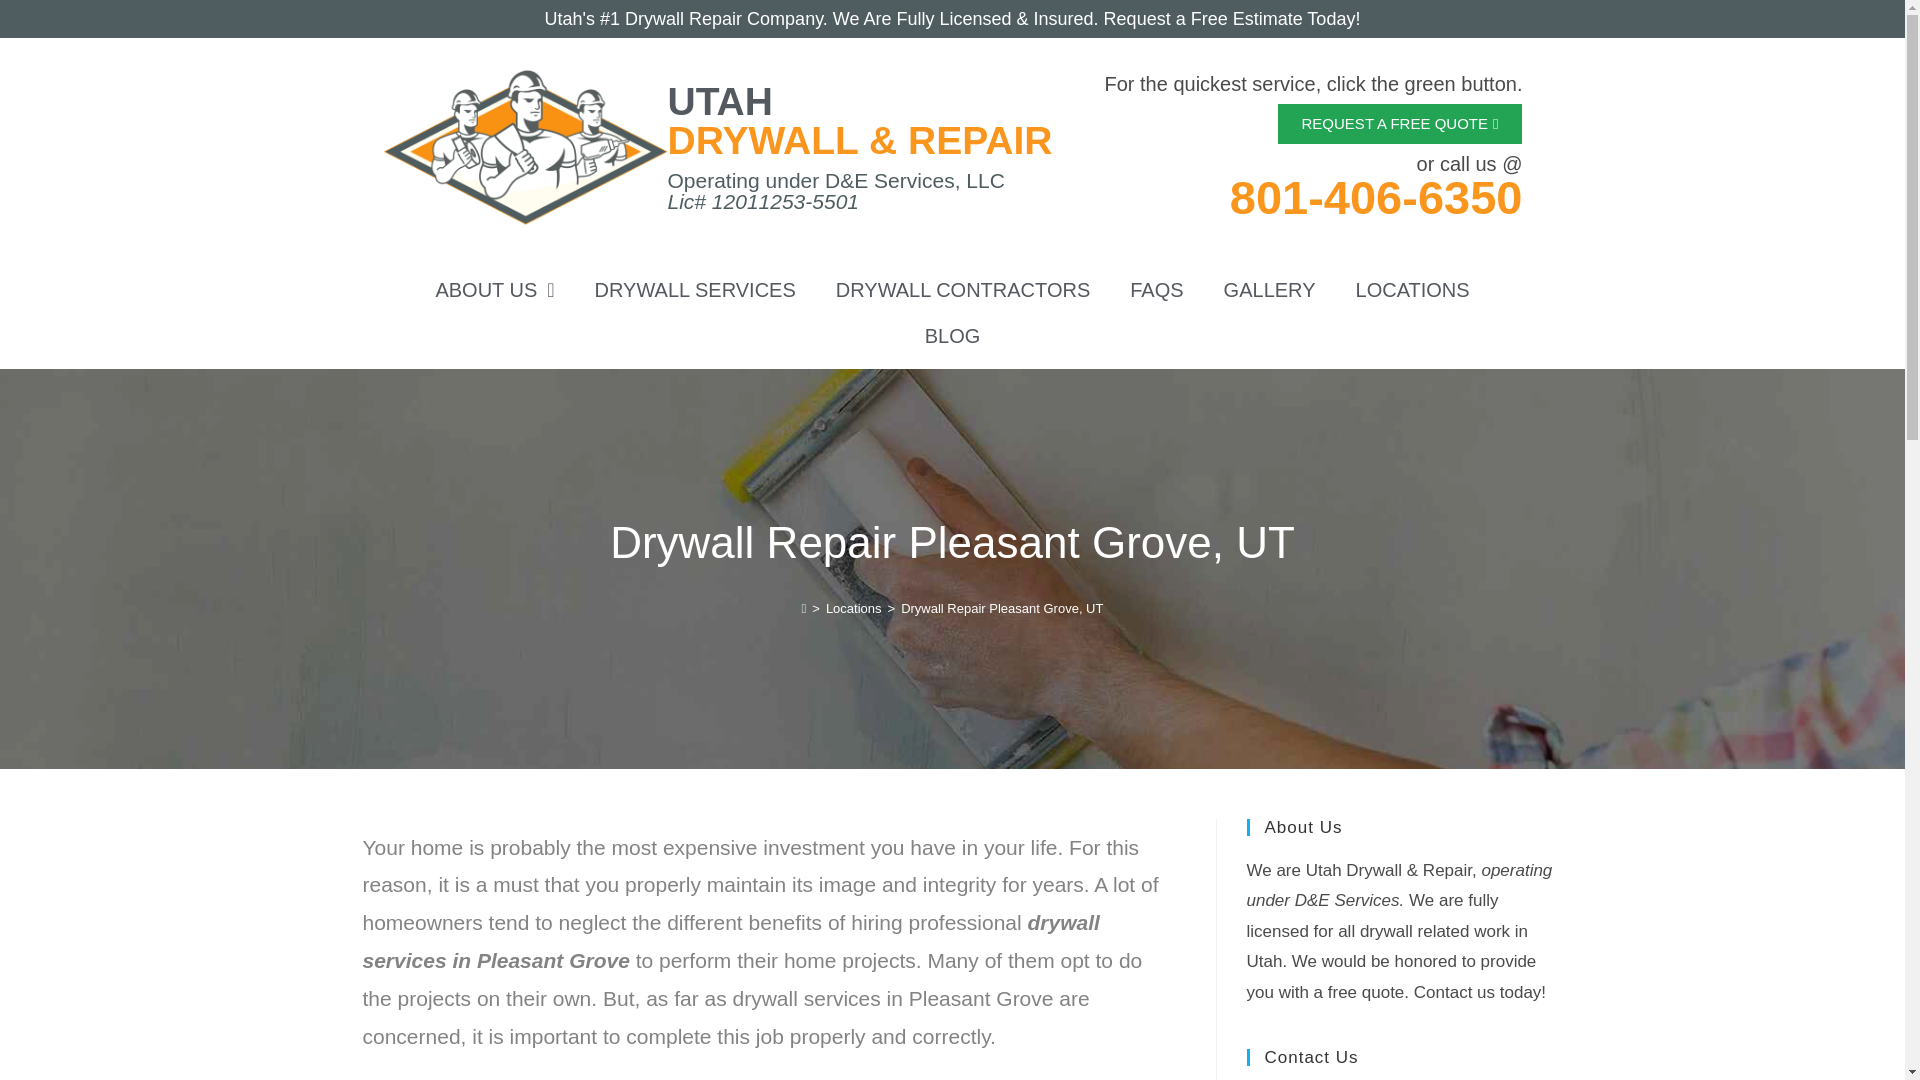 The height and width of the screenshot is (1080, 1920). Describe the element at coordinates (853, 608) in the screenshot. I see `Locations` at that location.